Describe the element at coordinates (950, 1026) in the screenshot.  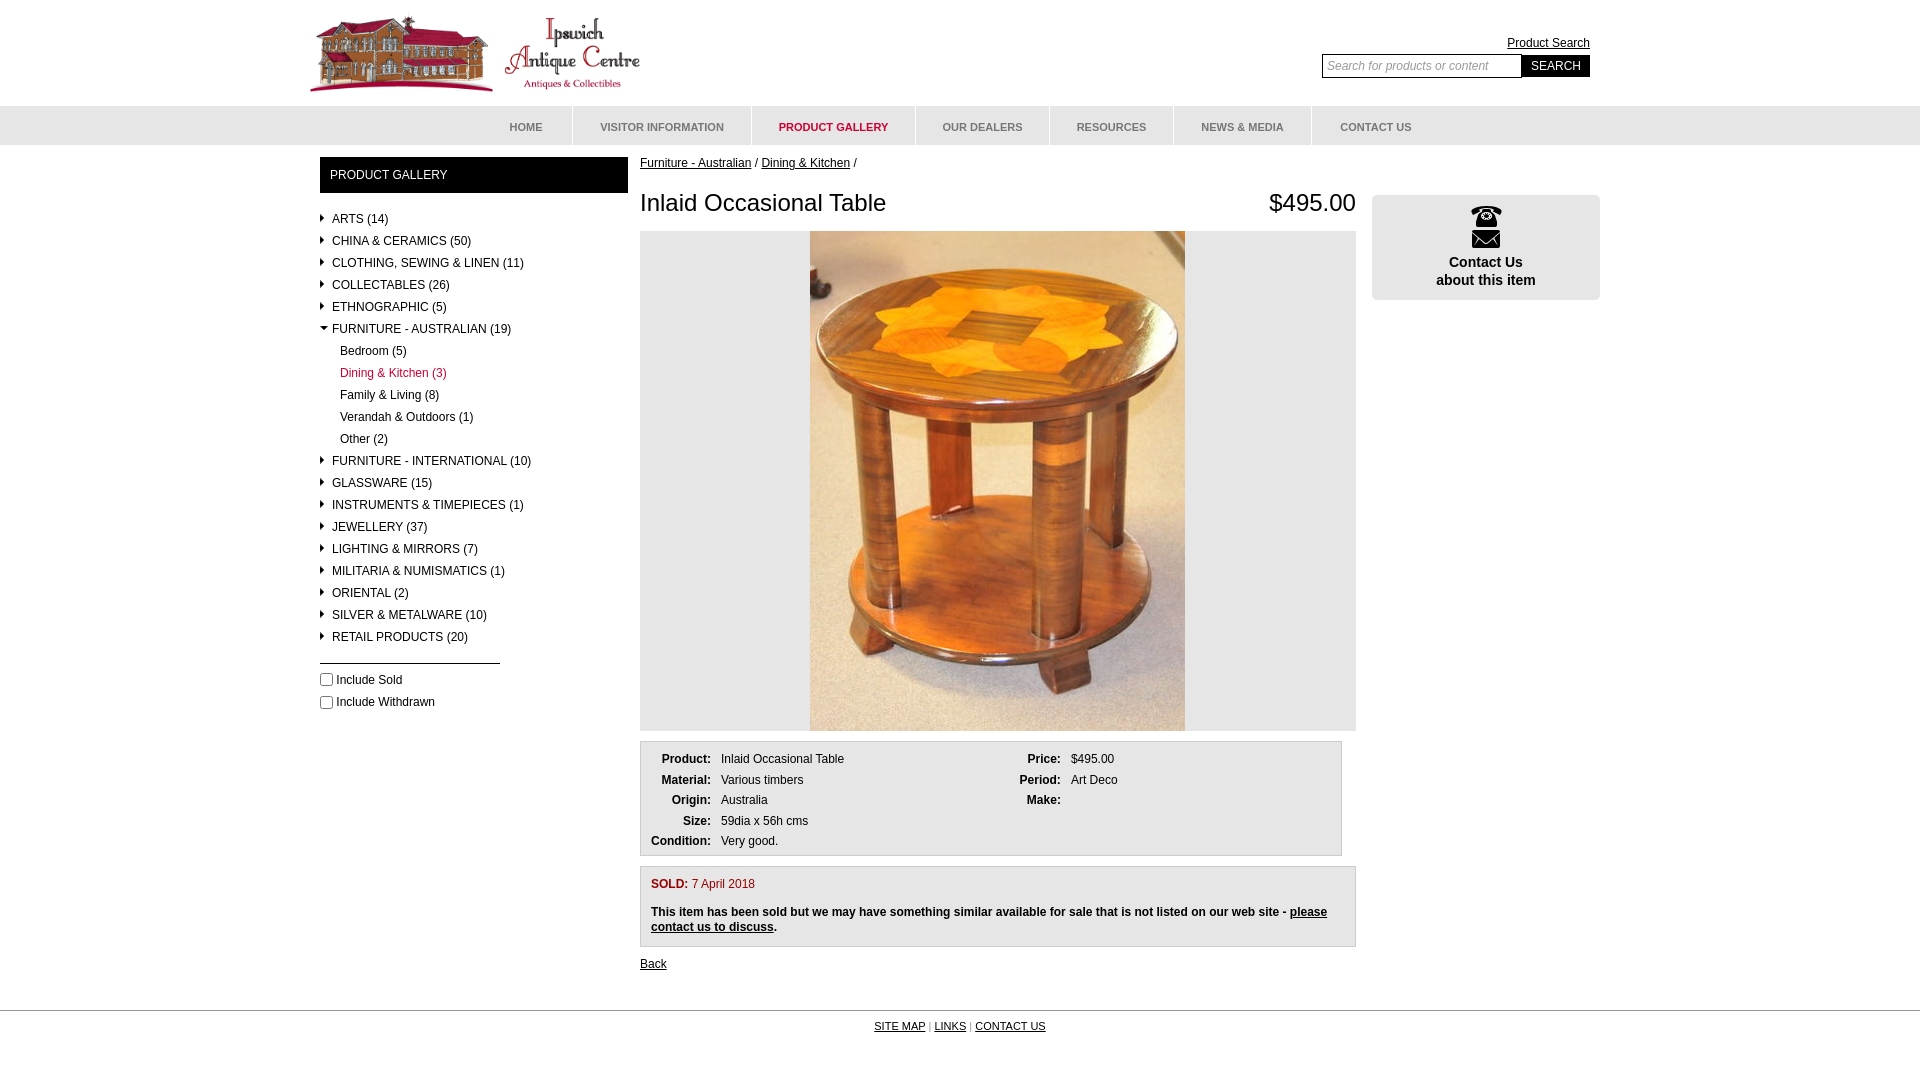
I see `LINKS` at that location.